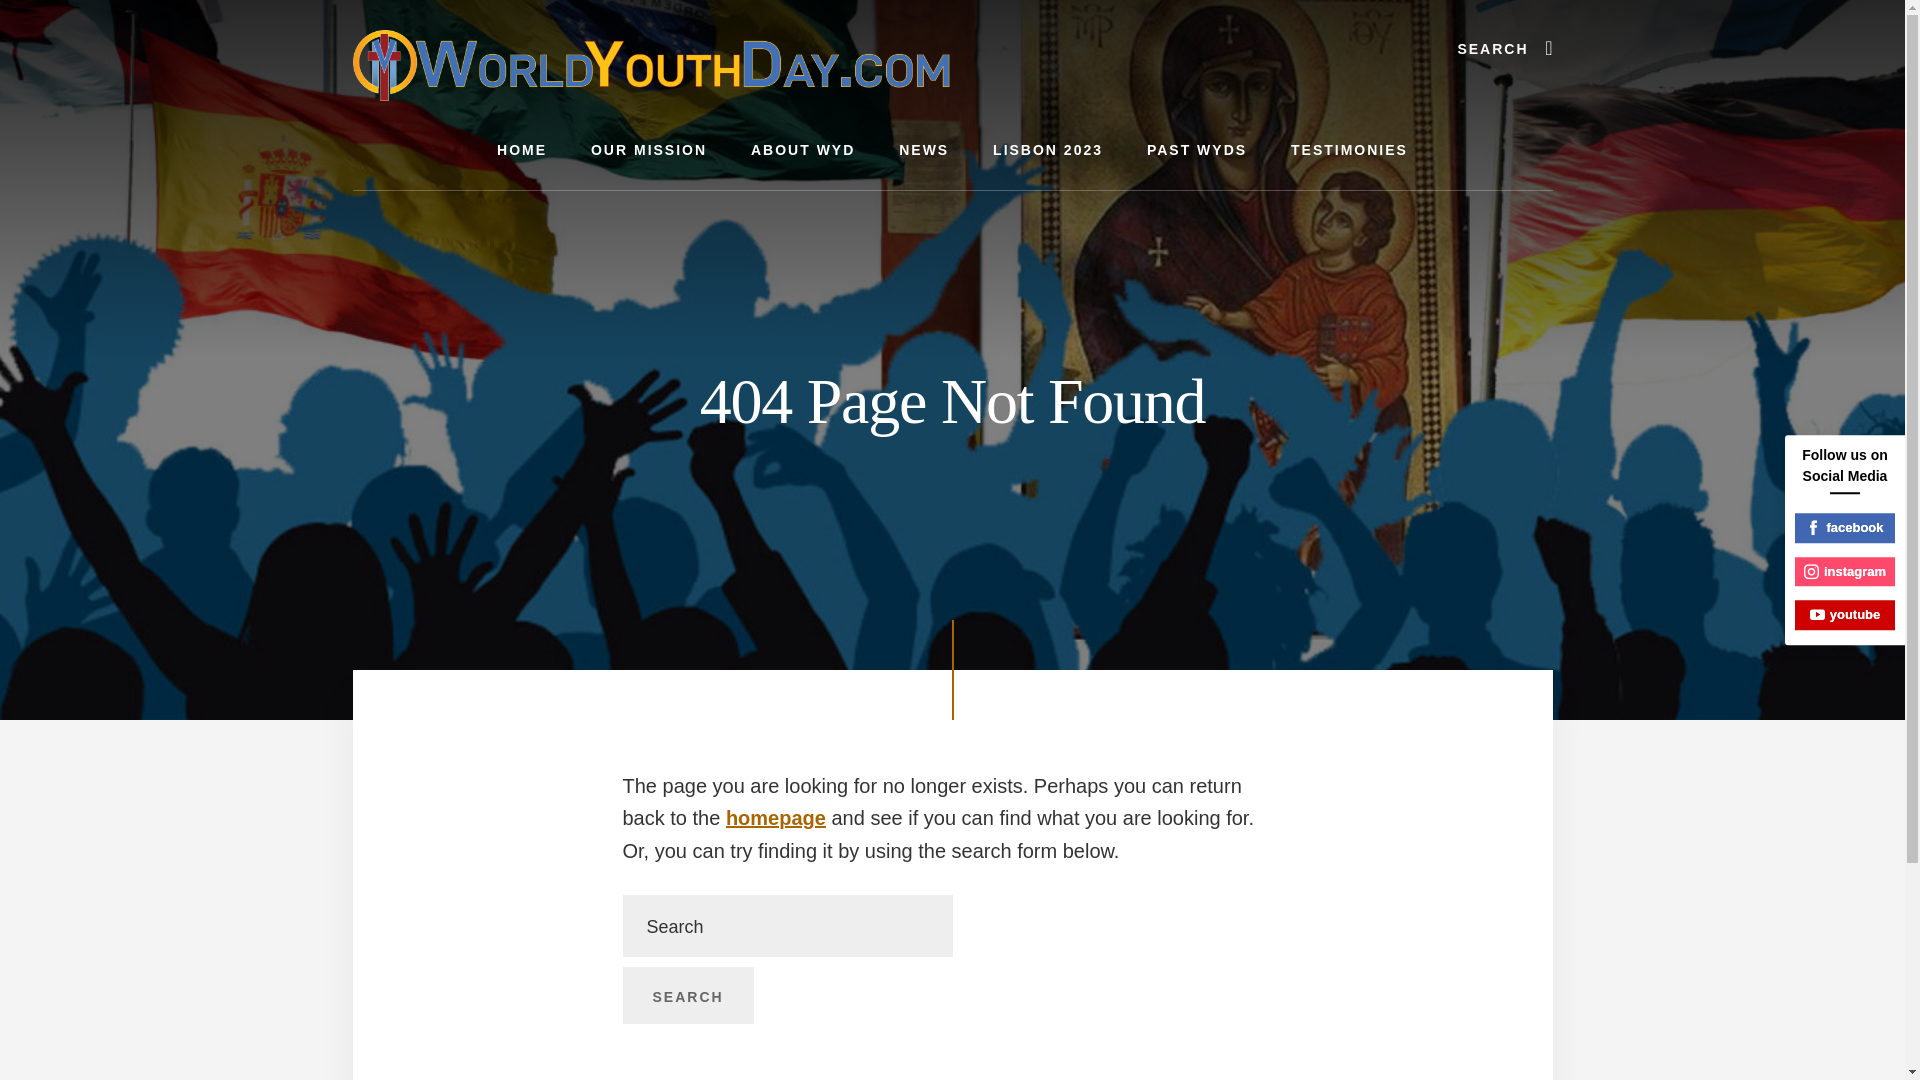  Describe the element at coordinates (1197, 150) in the screenshot. I see `PAST WYDS` at that location.